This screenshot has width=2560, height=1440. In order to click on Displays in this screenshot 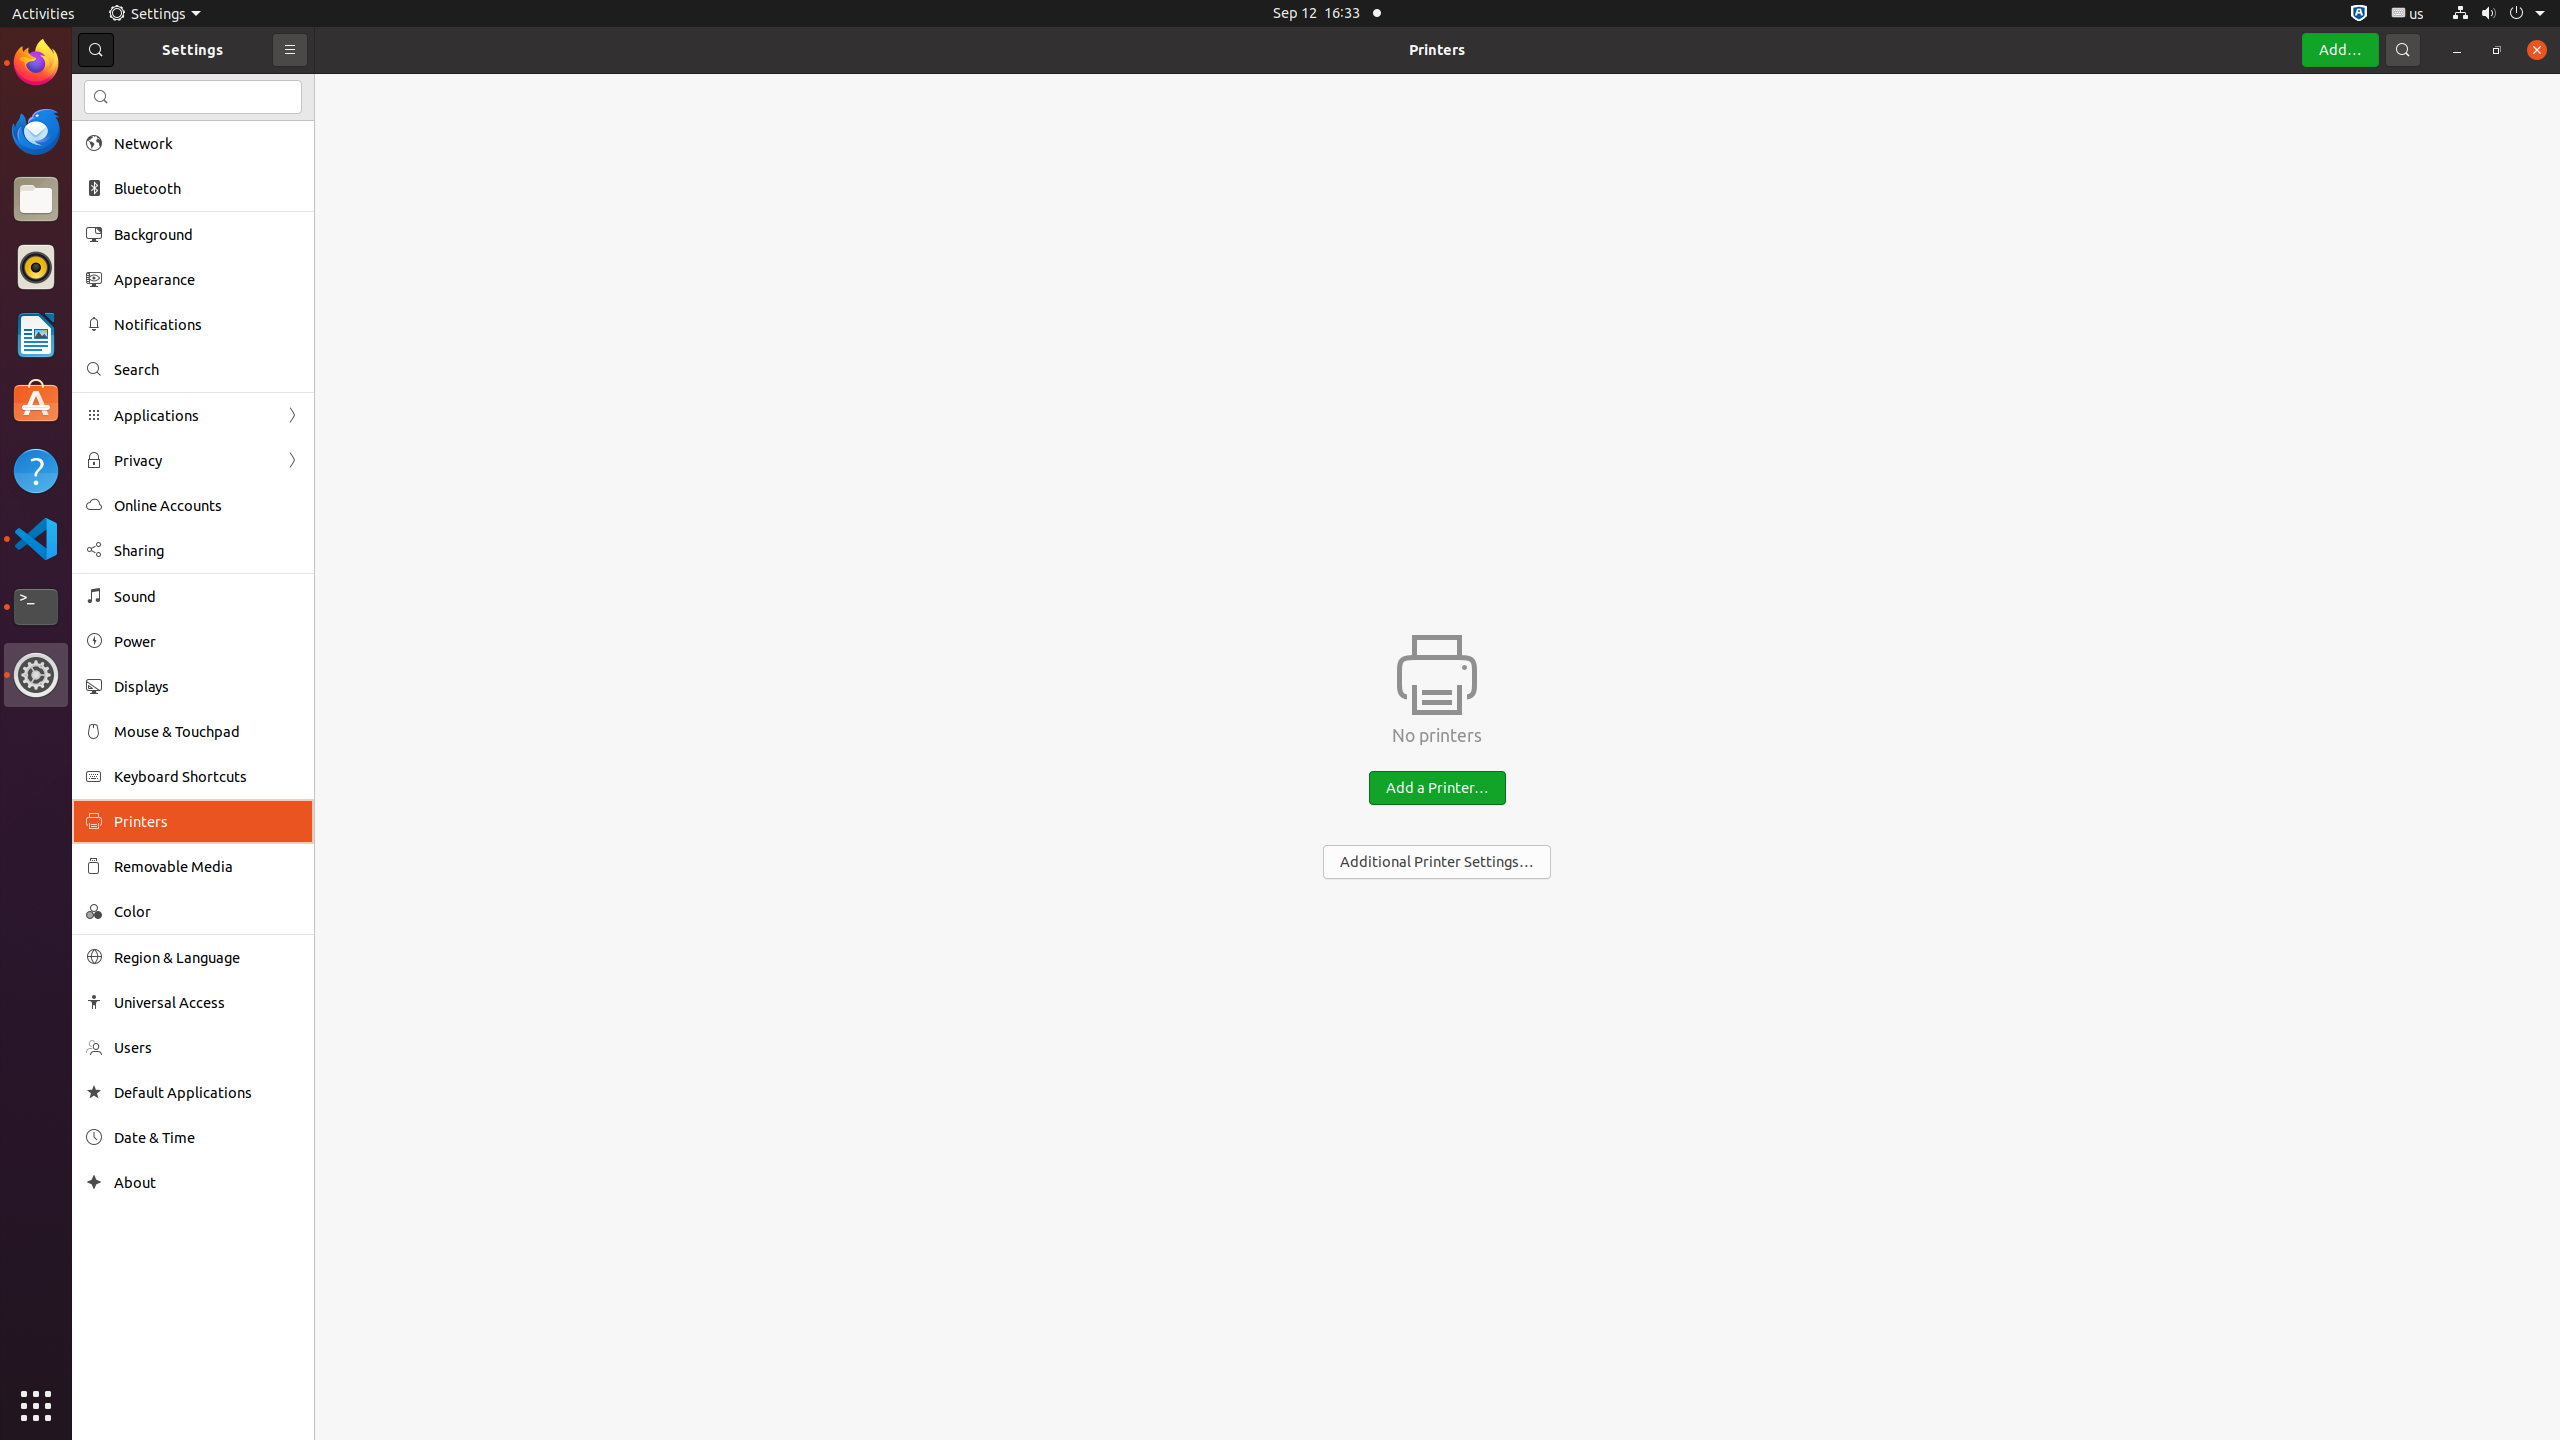, I will do `click(207, 686)`.